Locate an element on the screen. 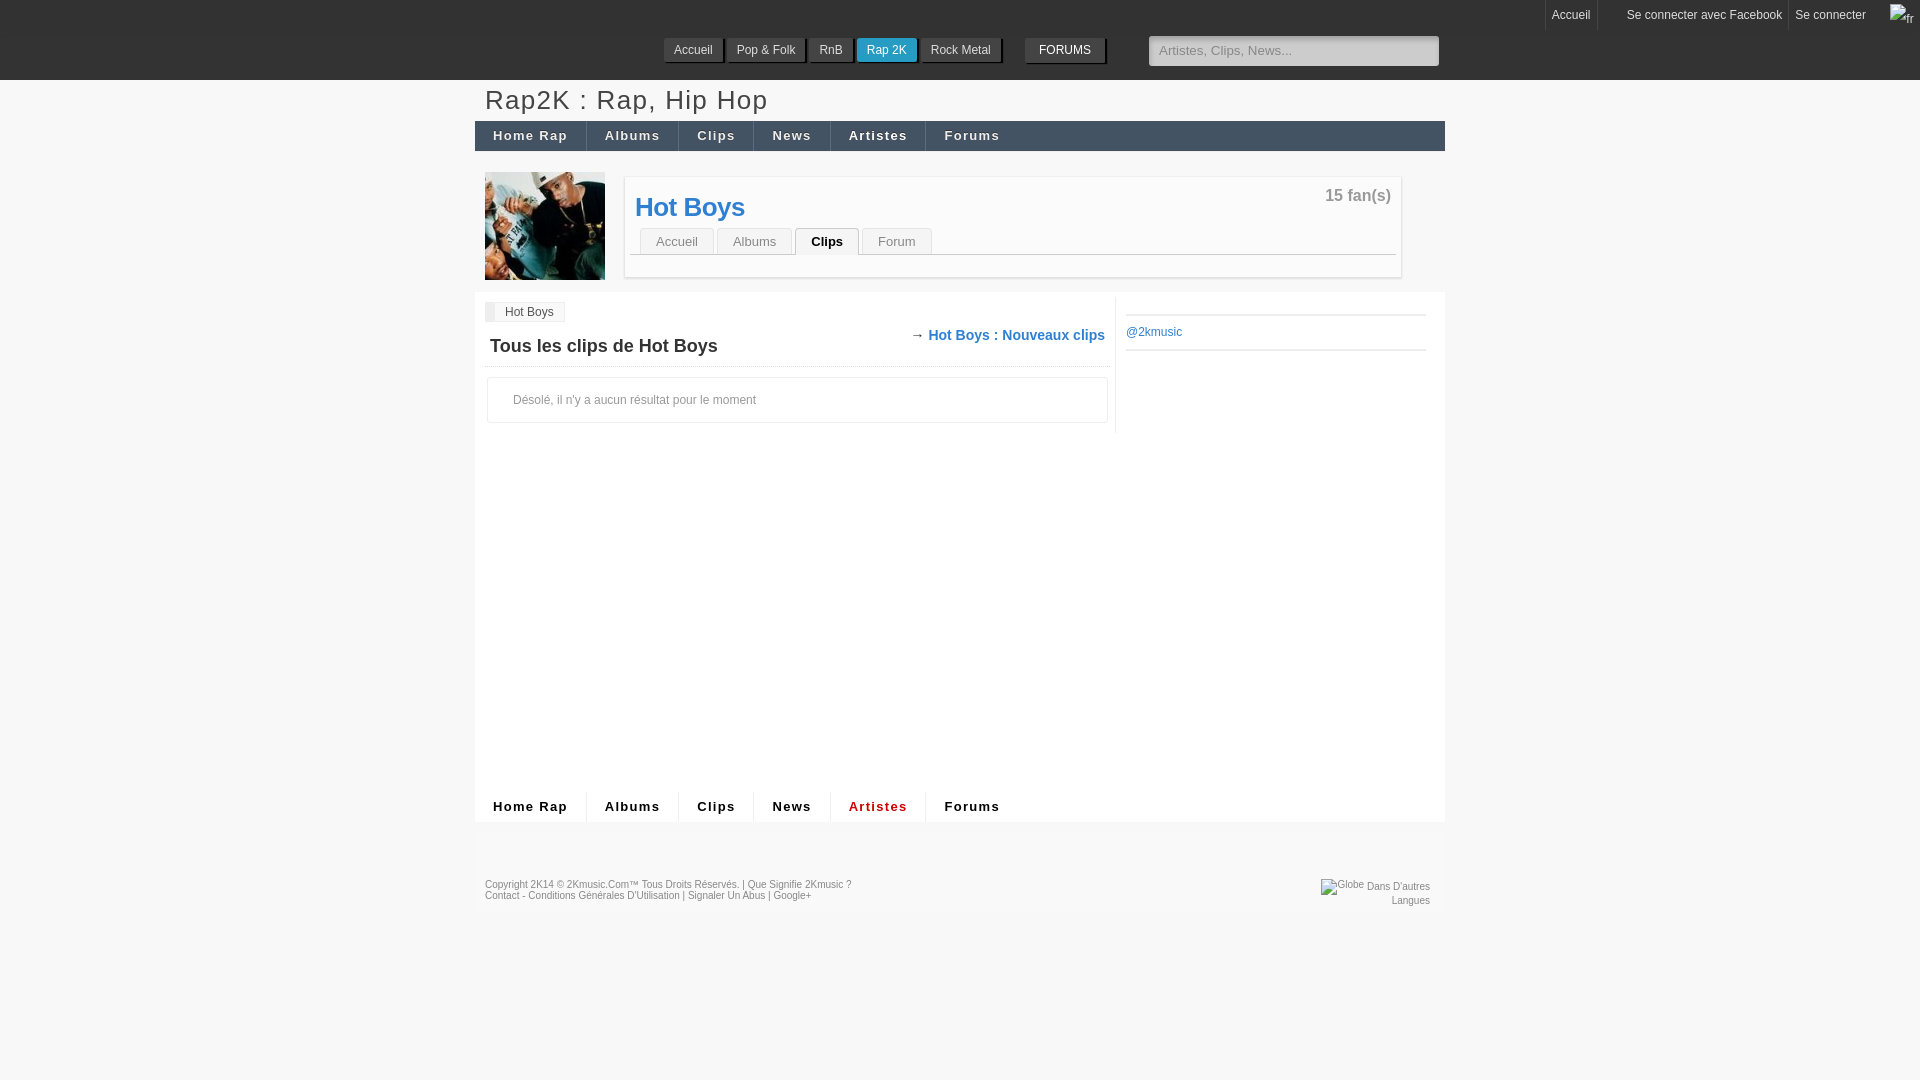  Home Rap is located at coordinates (530, 136).